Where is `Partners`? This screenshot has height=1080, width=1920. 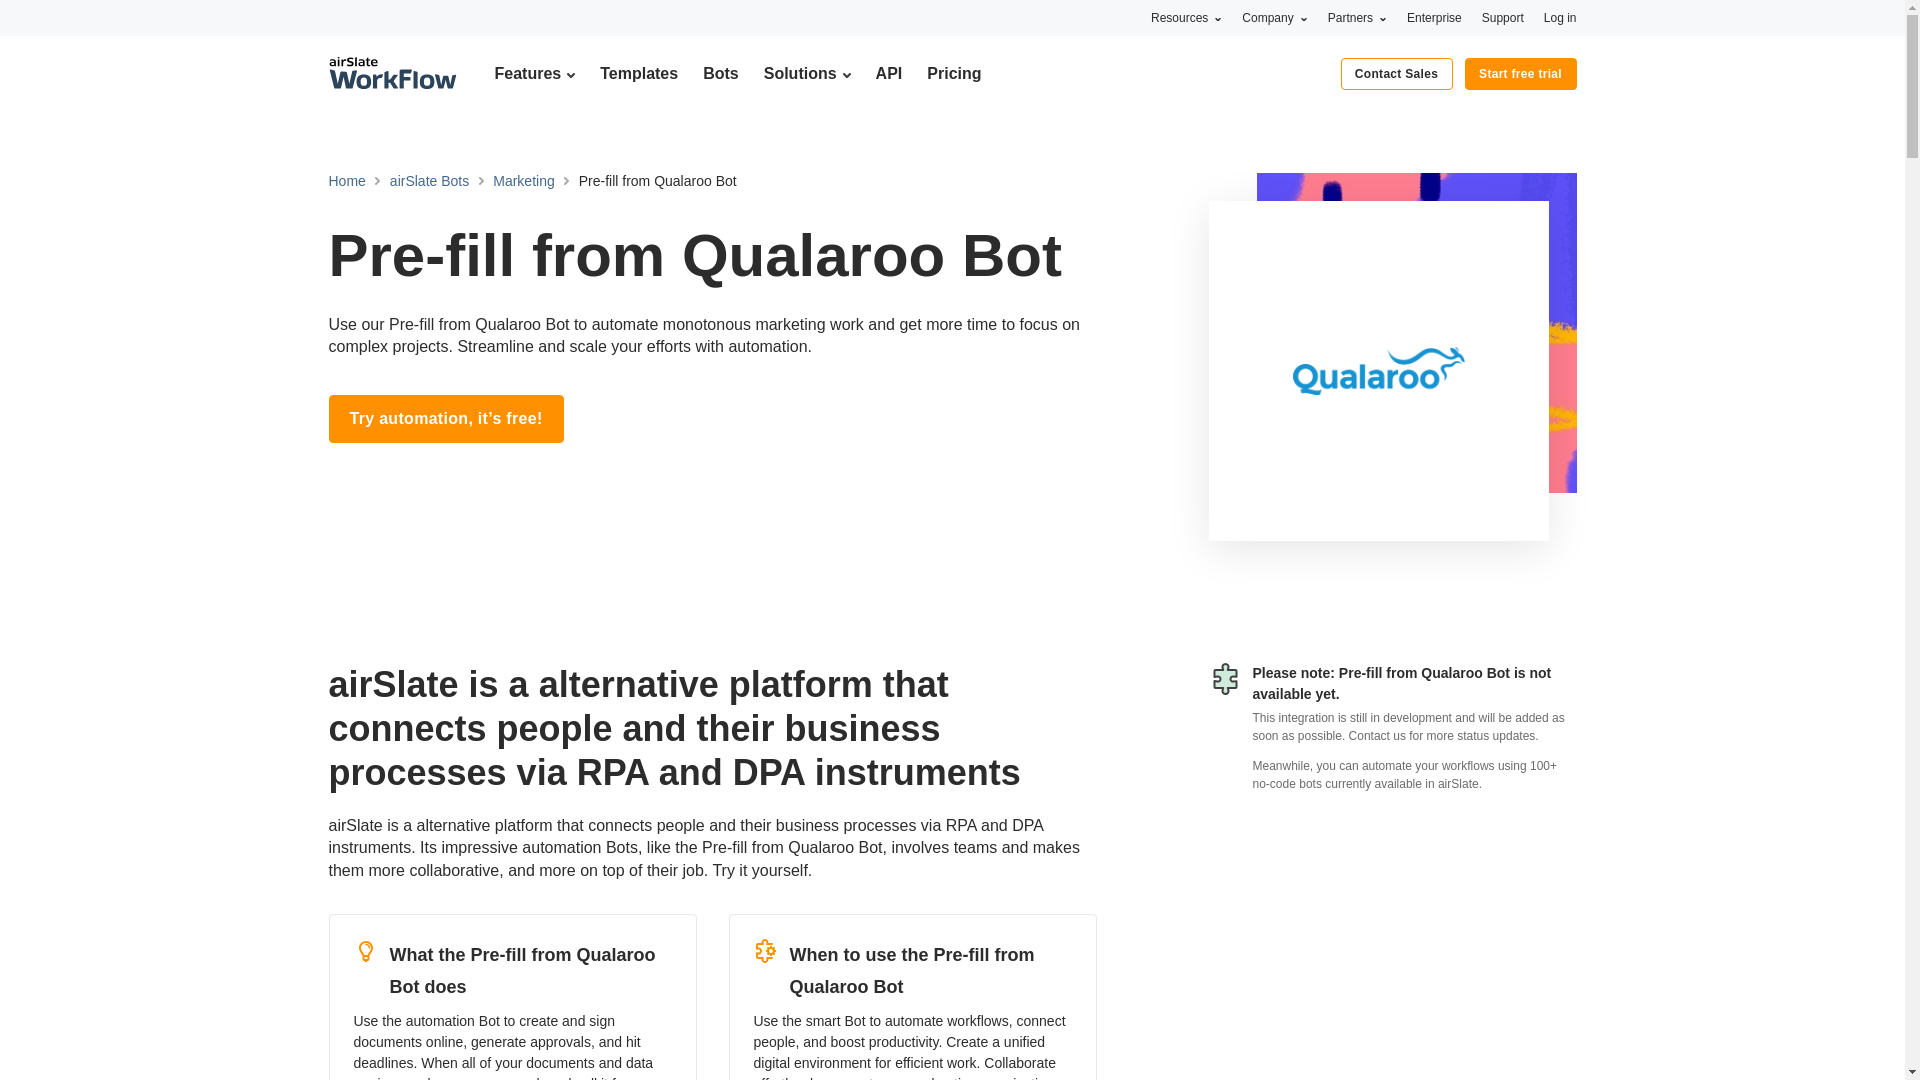
Partners is located at coordinates (1357, 17).